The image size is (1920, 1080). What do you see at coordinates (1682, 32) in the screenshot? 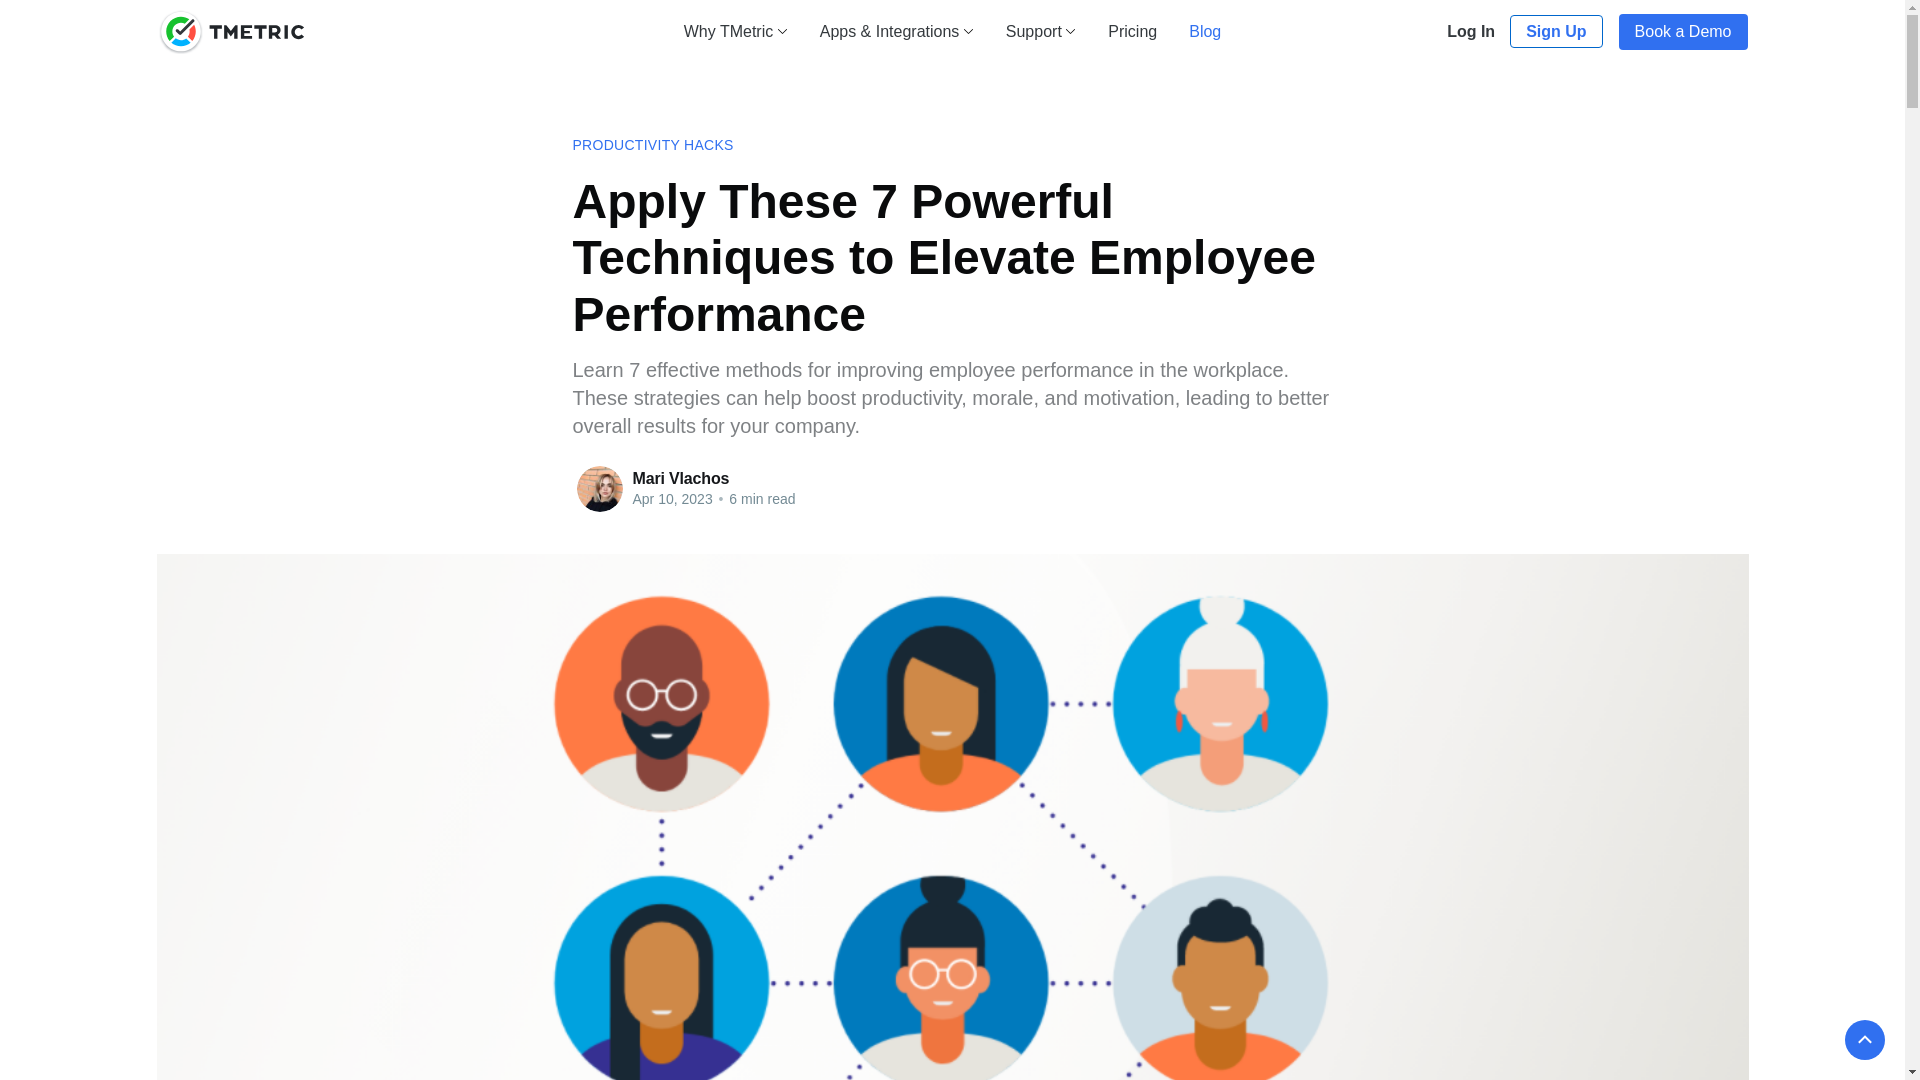
I see `Book a Demo` at bounding box center [1682, 32].